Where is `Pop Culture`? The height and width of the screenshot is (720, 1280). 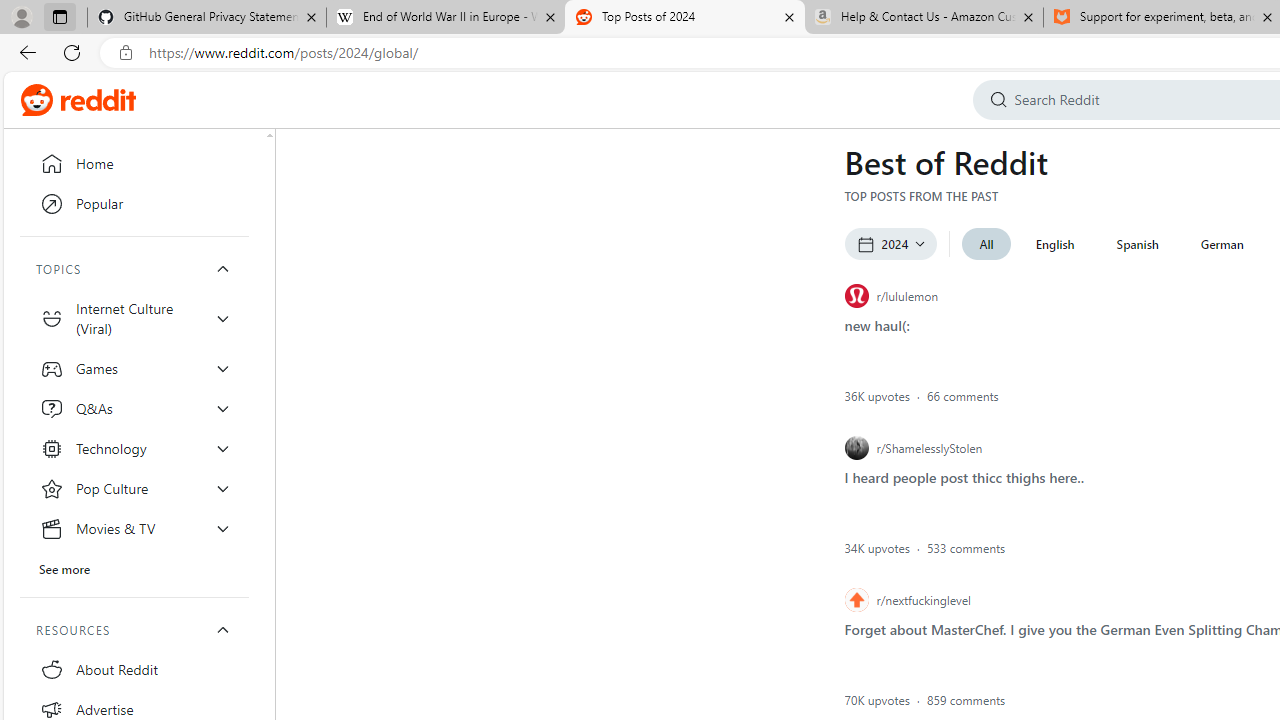 Pop Culture is located at coordinates (134, 488).